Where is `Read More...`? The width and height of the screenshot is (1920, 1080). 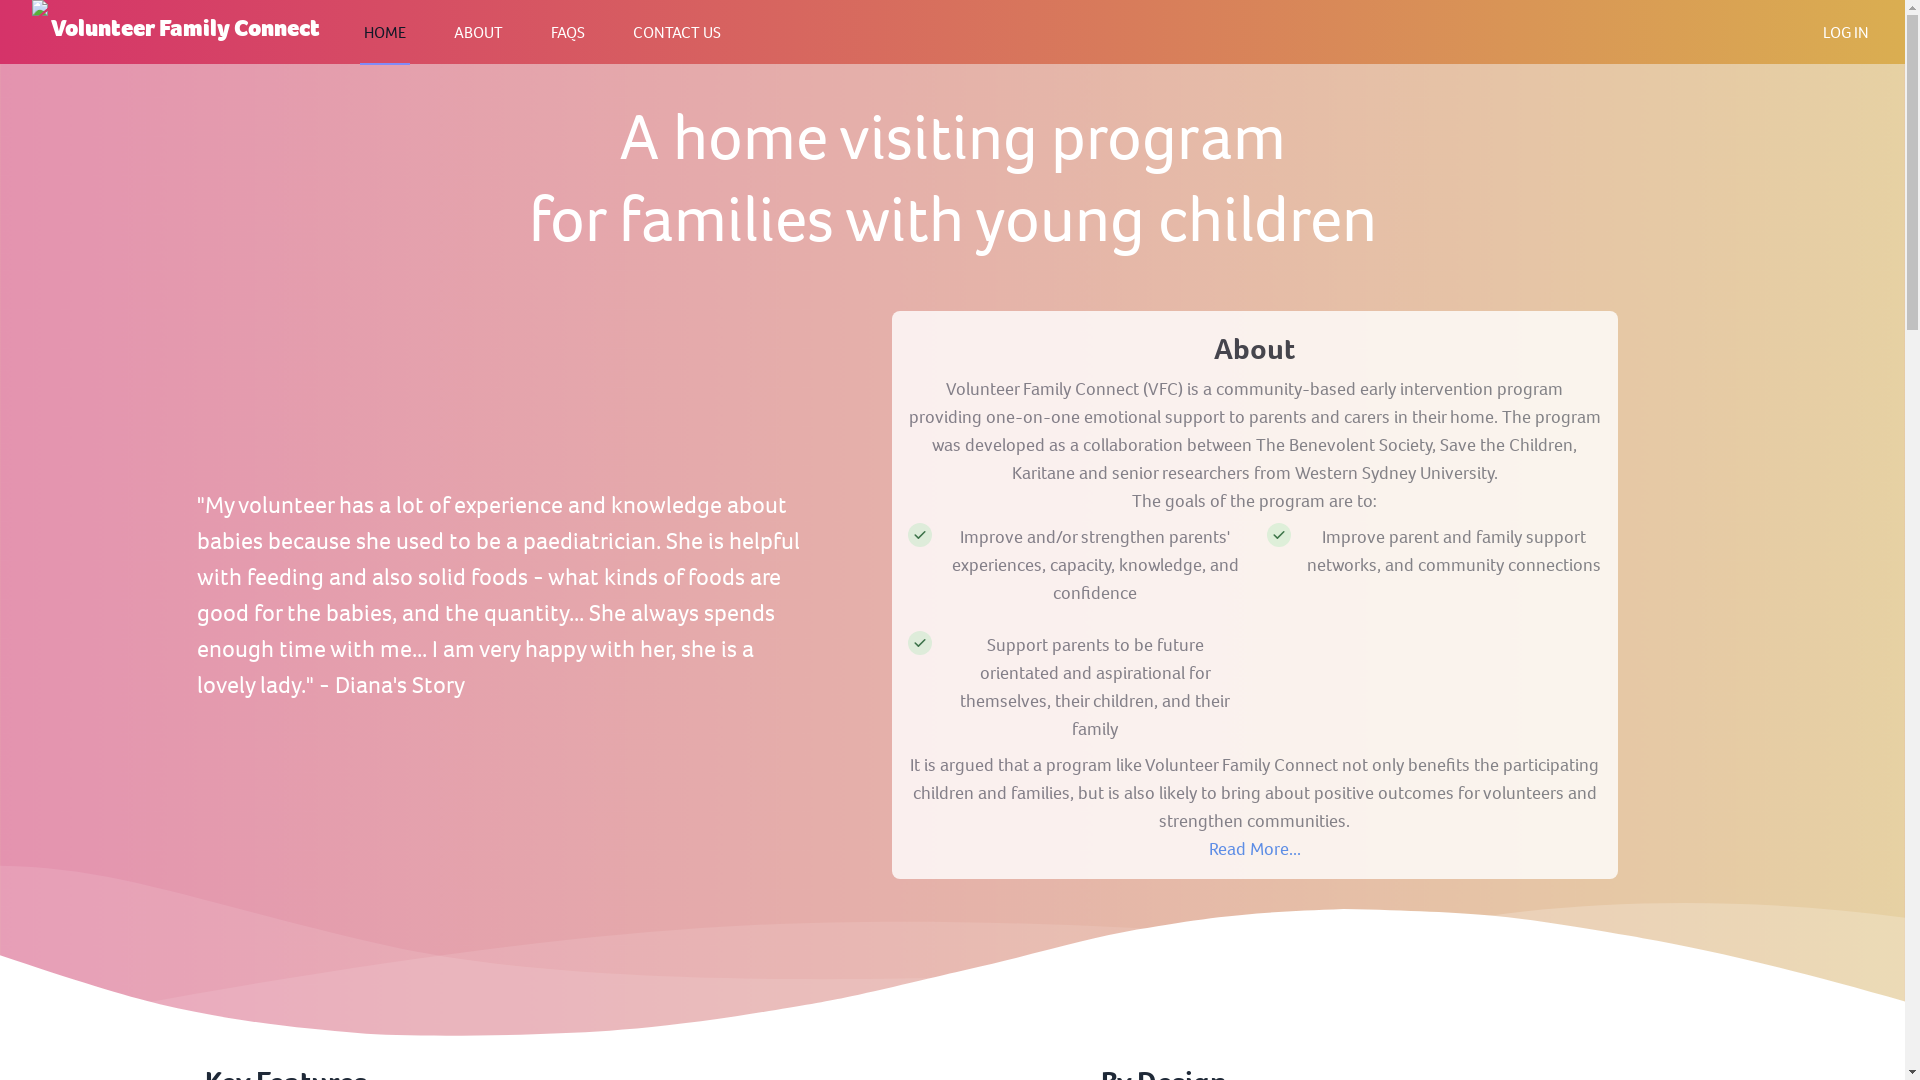
Read More... is located at coordinates (1255, 849).